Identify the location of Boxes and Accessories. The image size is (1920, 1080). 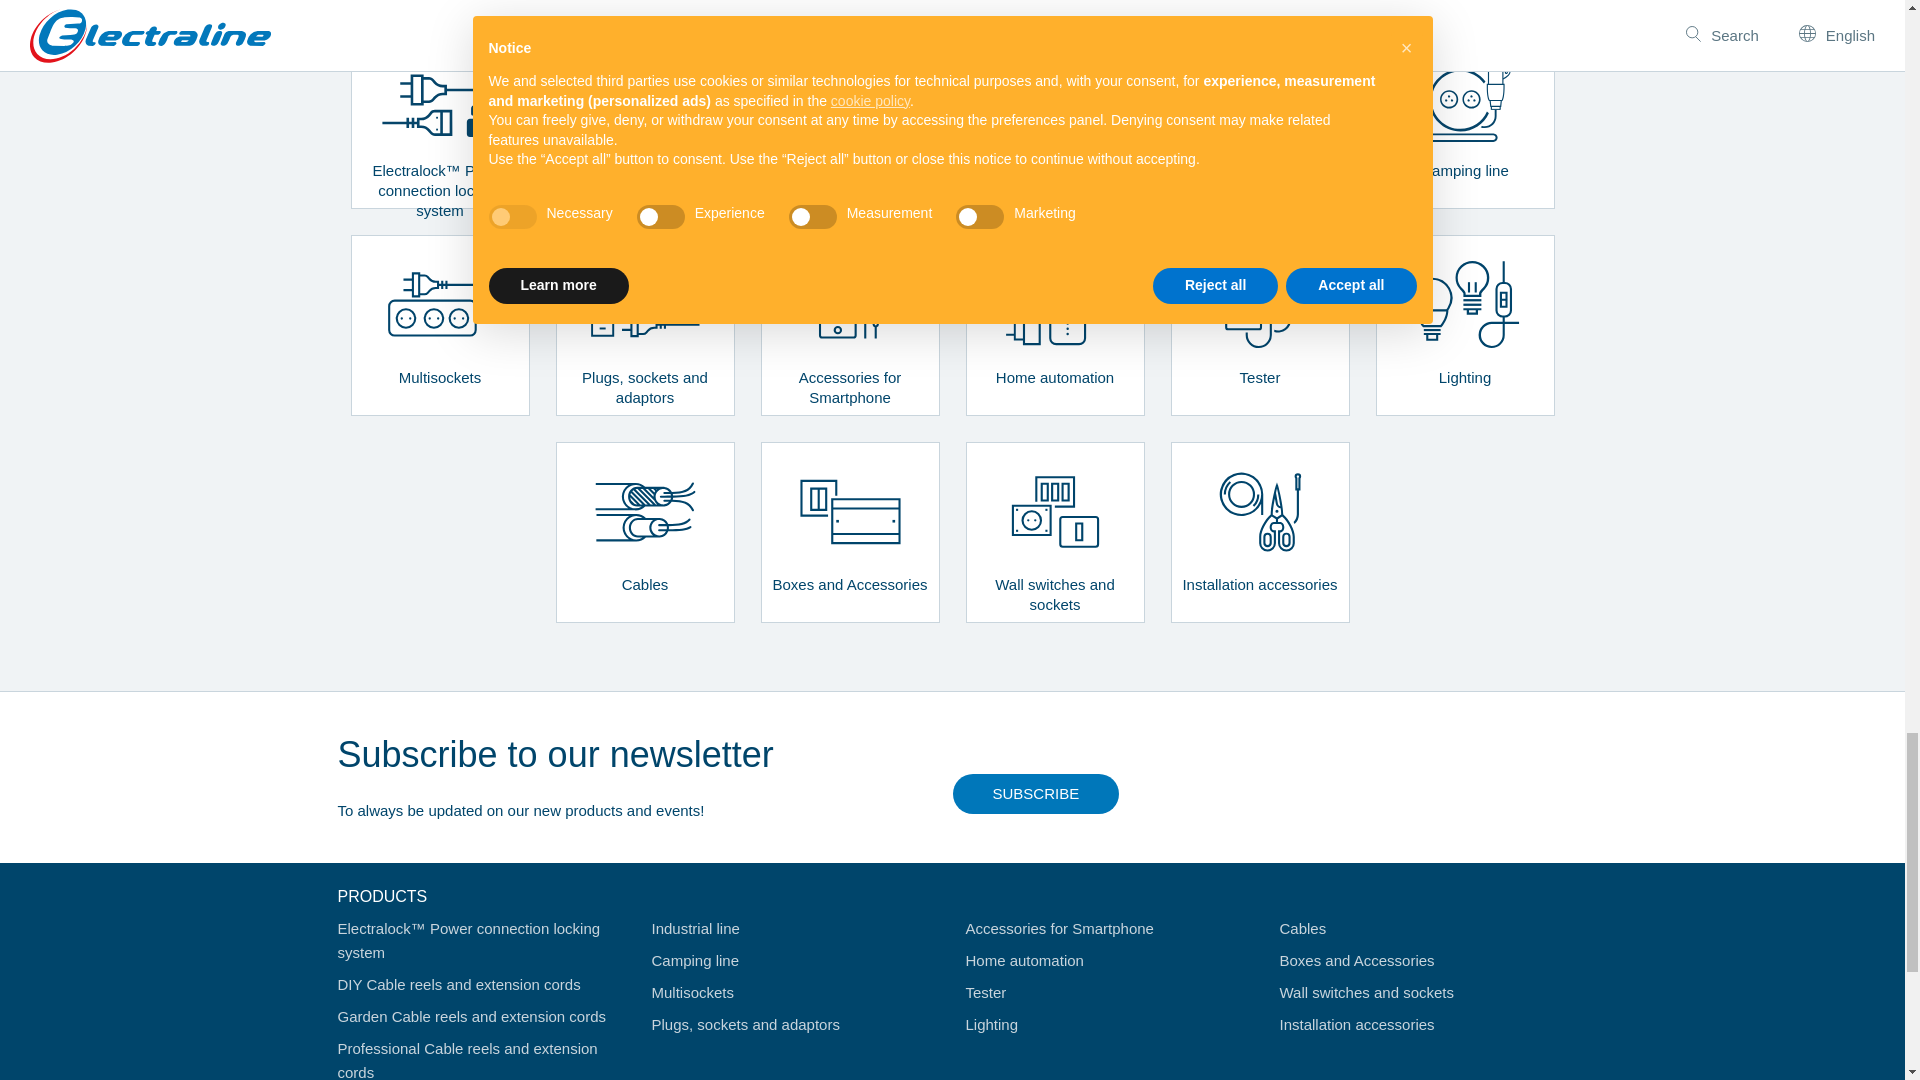
(849, 532).